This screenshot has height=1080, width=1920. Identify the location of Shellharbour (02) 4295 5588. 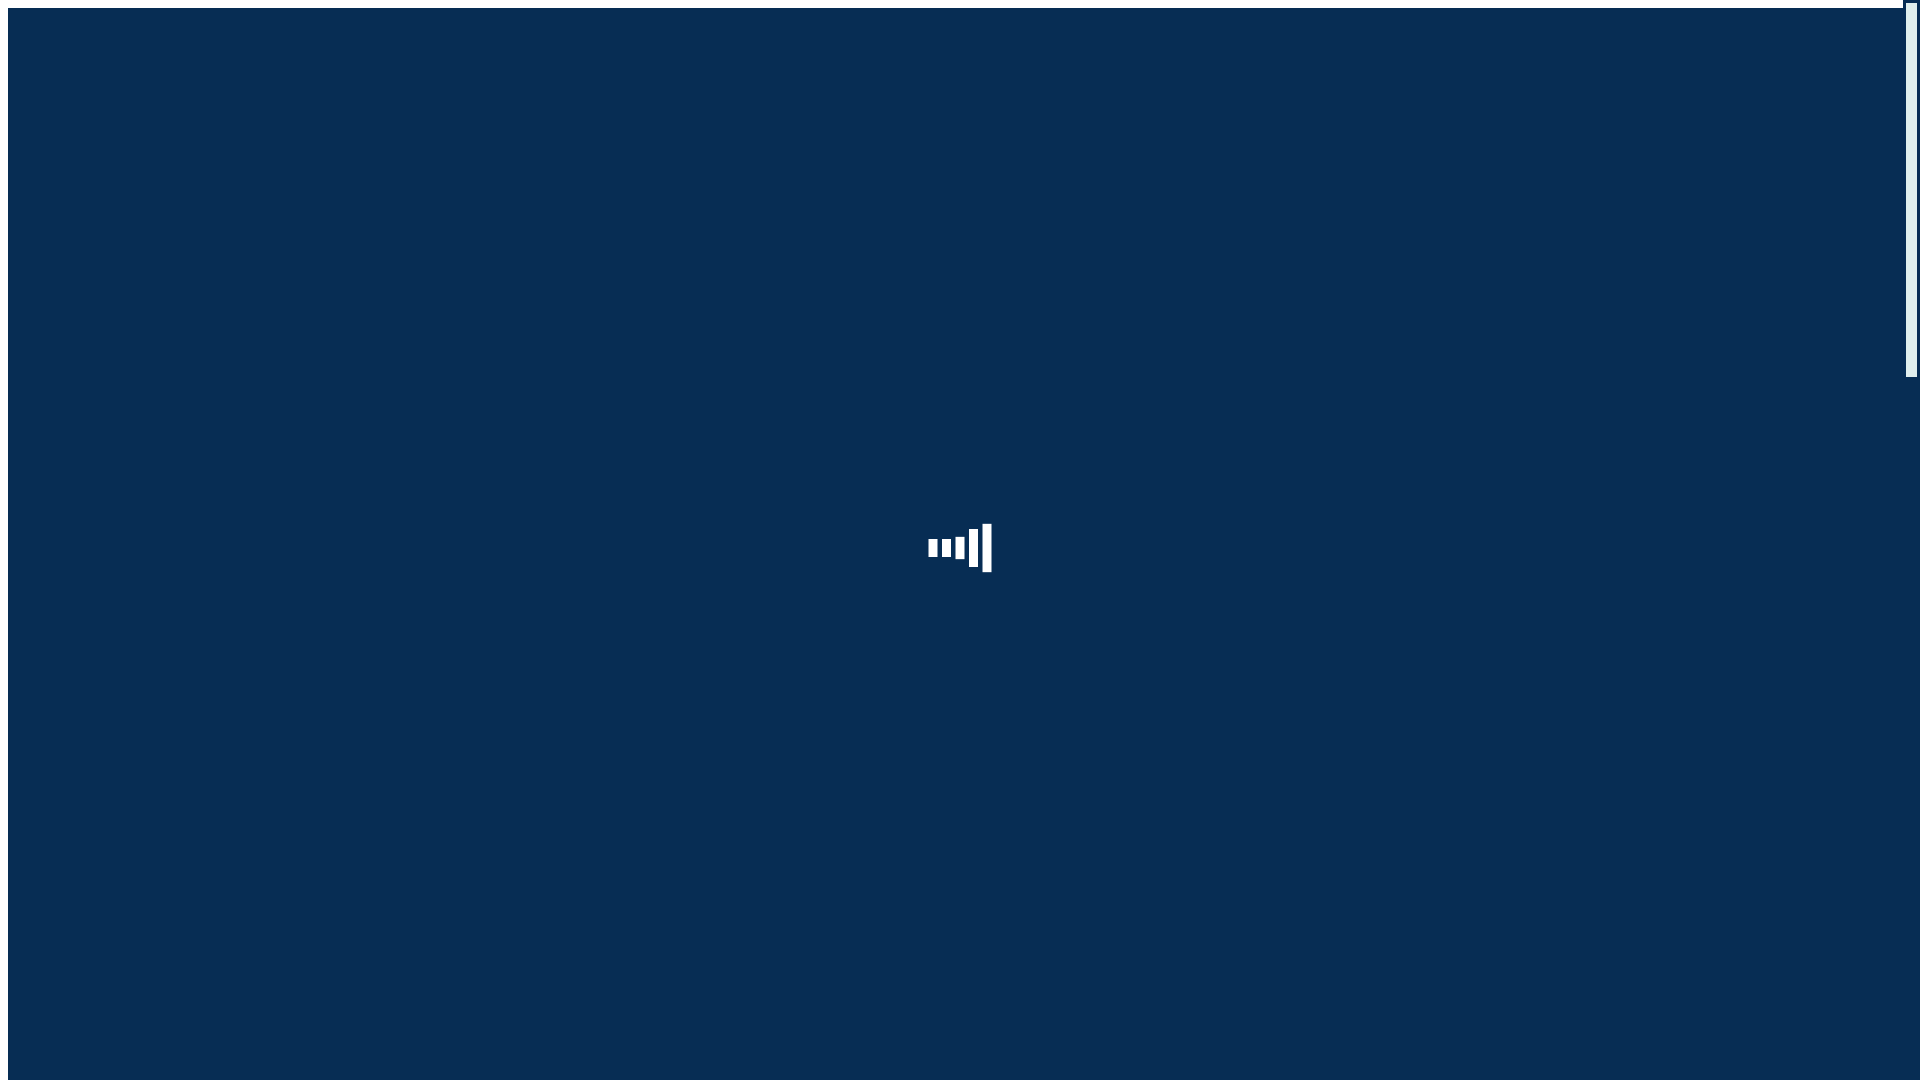
(100, 68).